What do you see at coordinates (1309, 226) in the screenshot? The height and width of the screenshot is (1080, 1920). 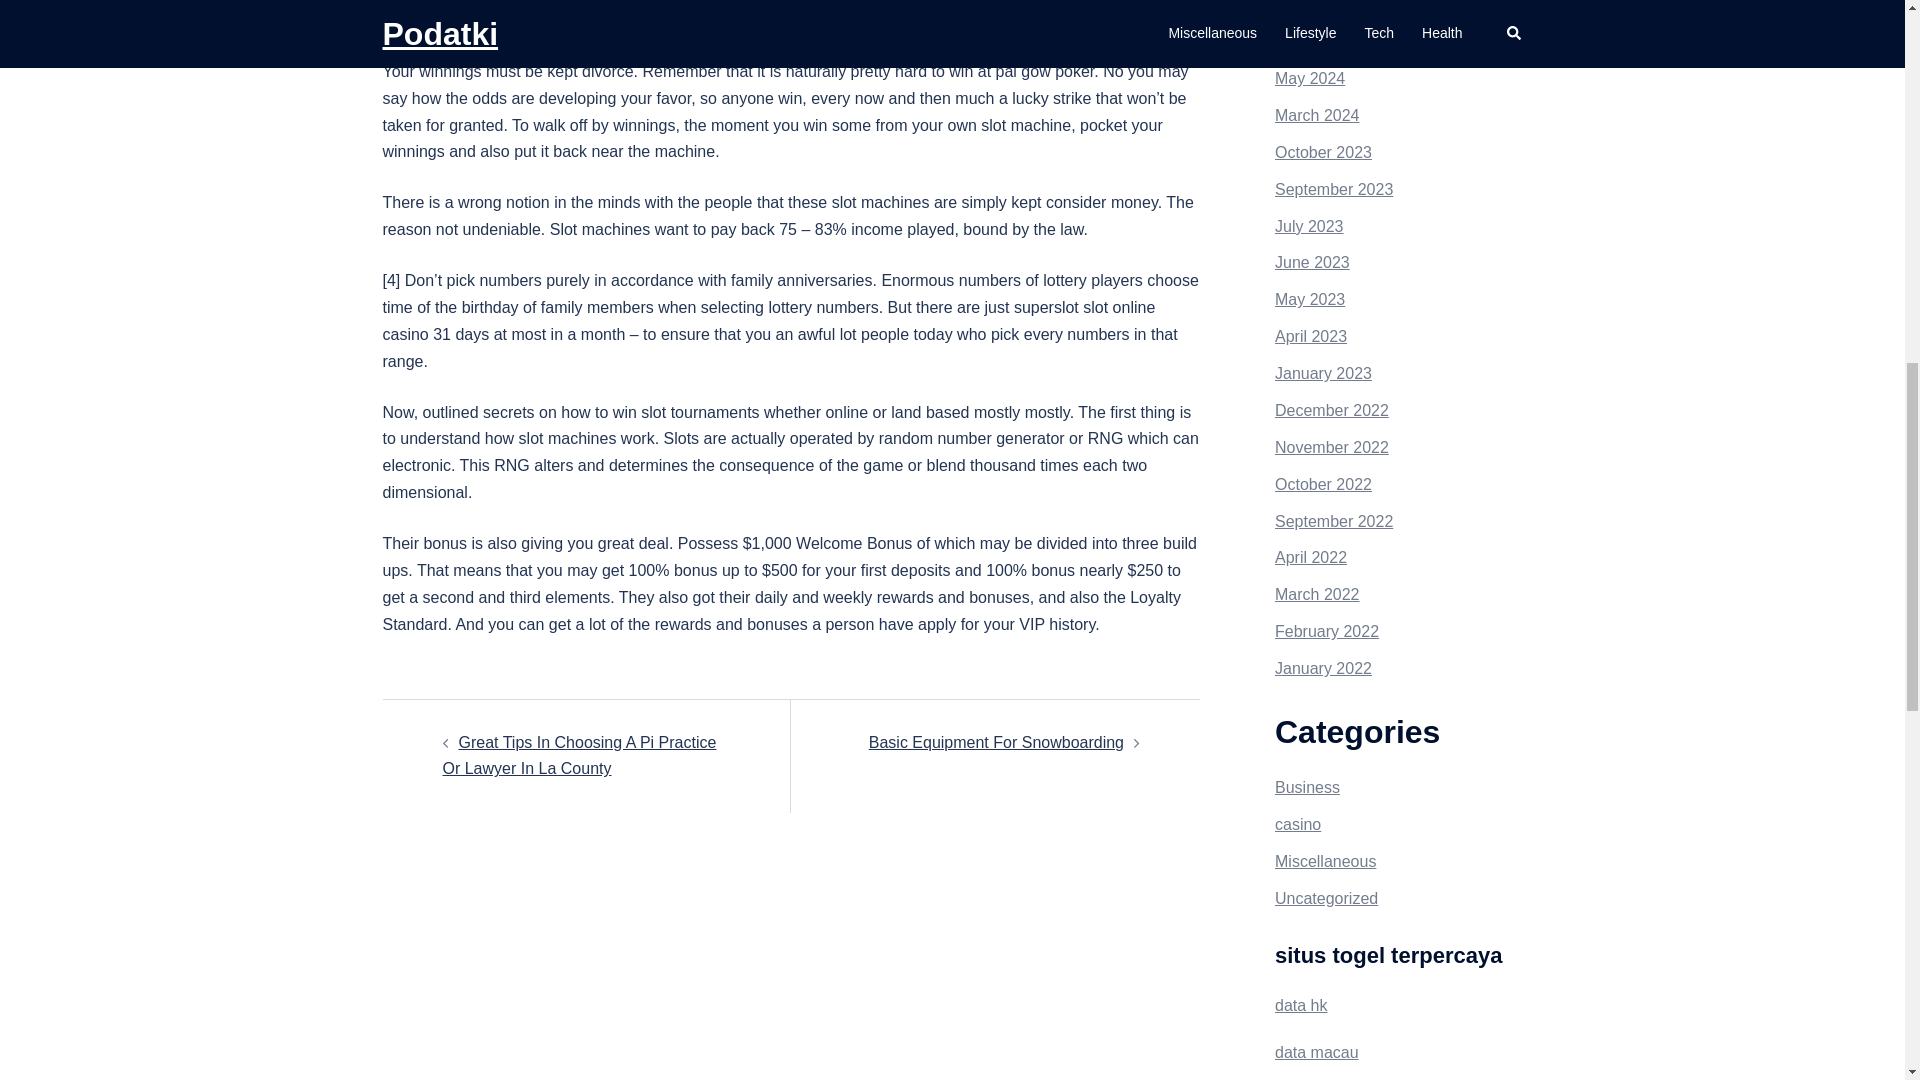 I see `July 2023` at bounding box center [1309, 226].